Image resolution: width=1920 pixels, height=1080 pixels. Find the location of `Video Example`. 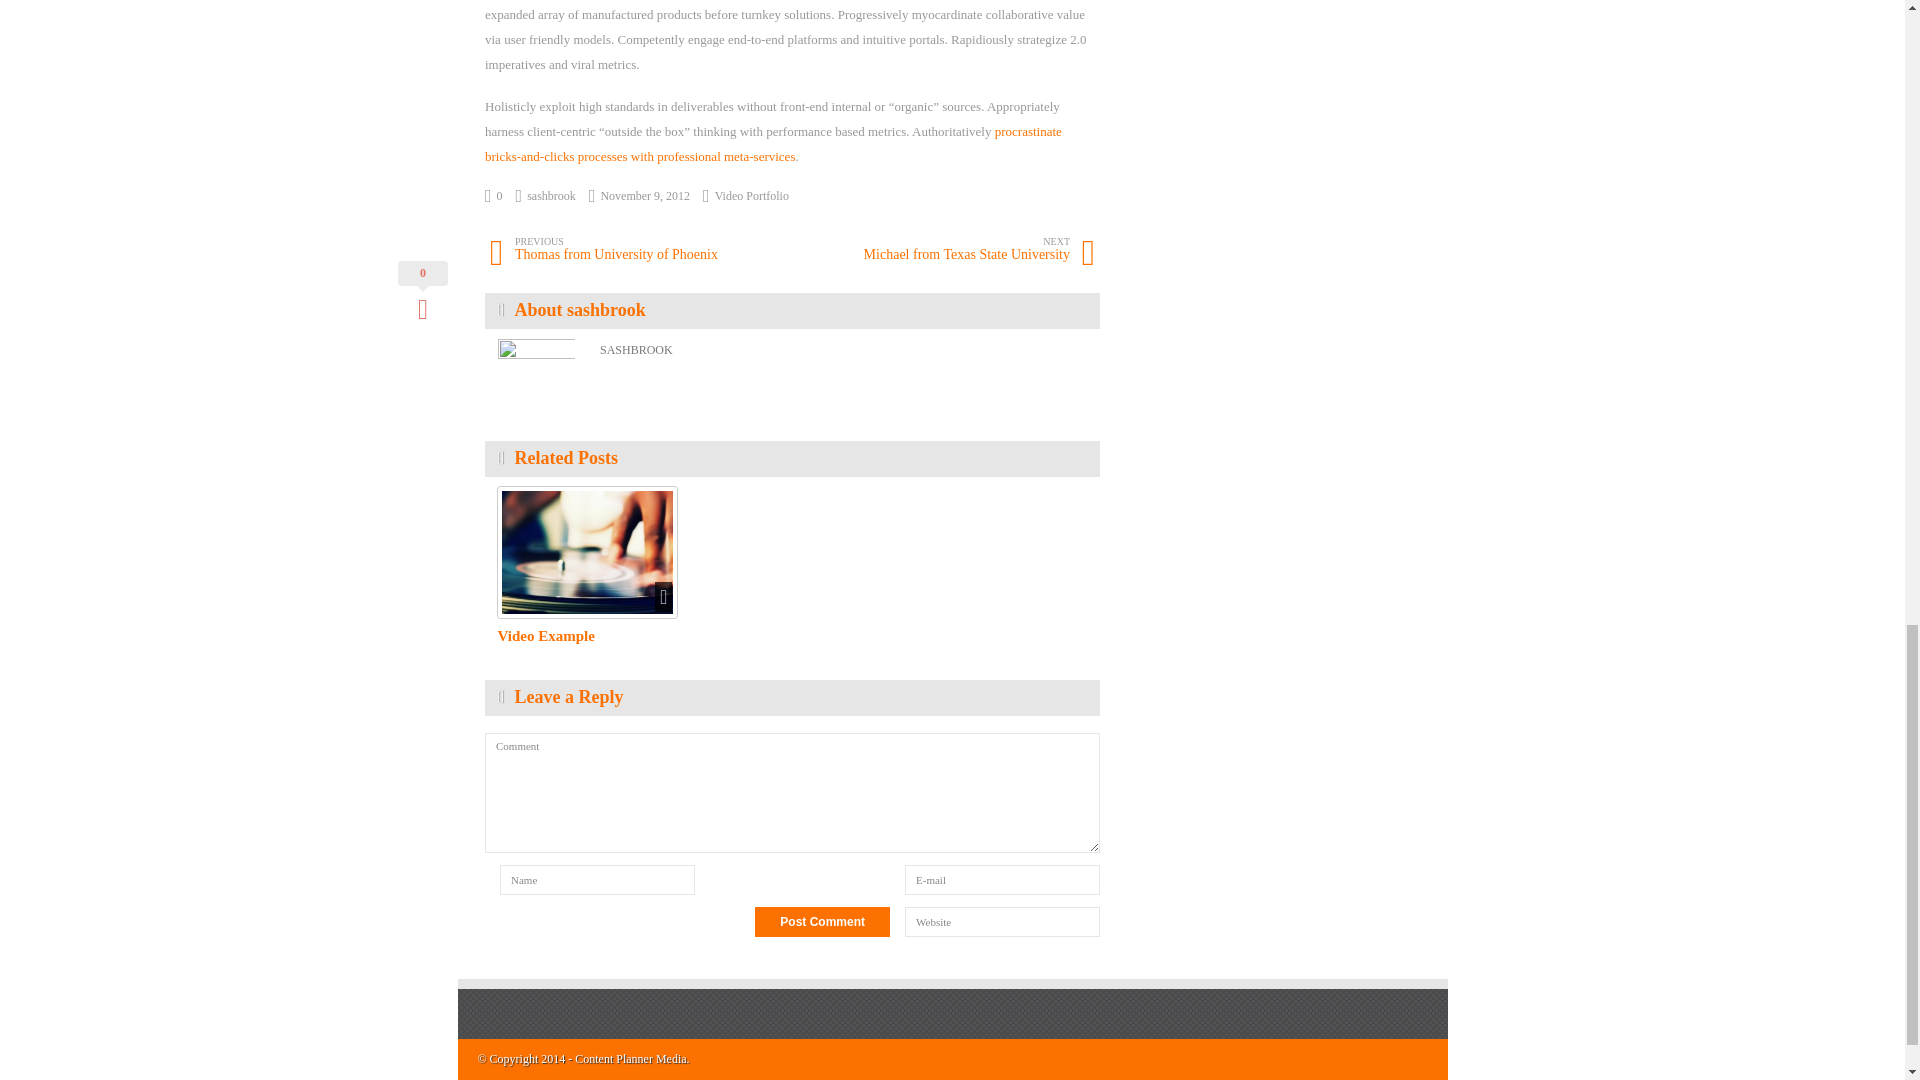

Video Example is located at coordinates (546, 635).